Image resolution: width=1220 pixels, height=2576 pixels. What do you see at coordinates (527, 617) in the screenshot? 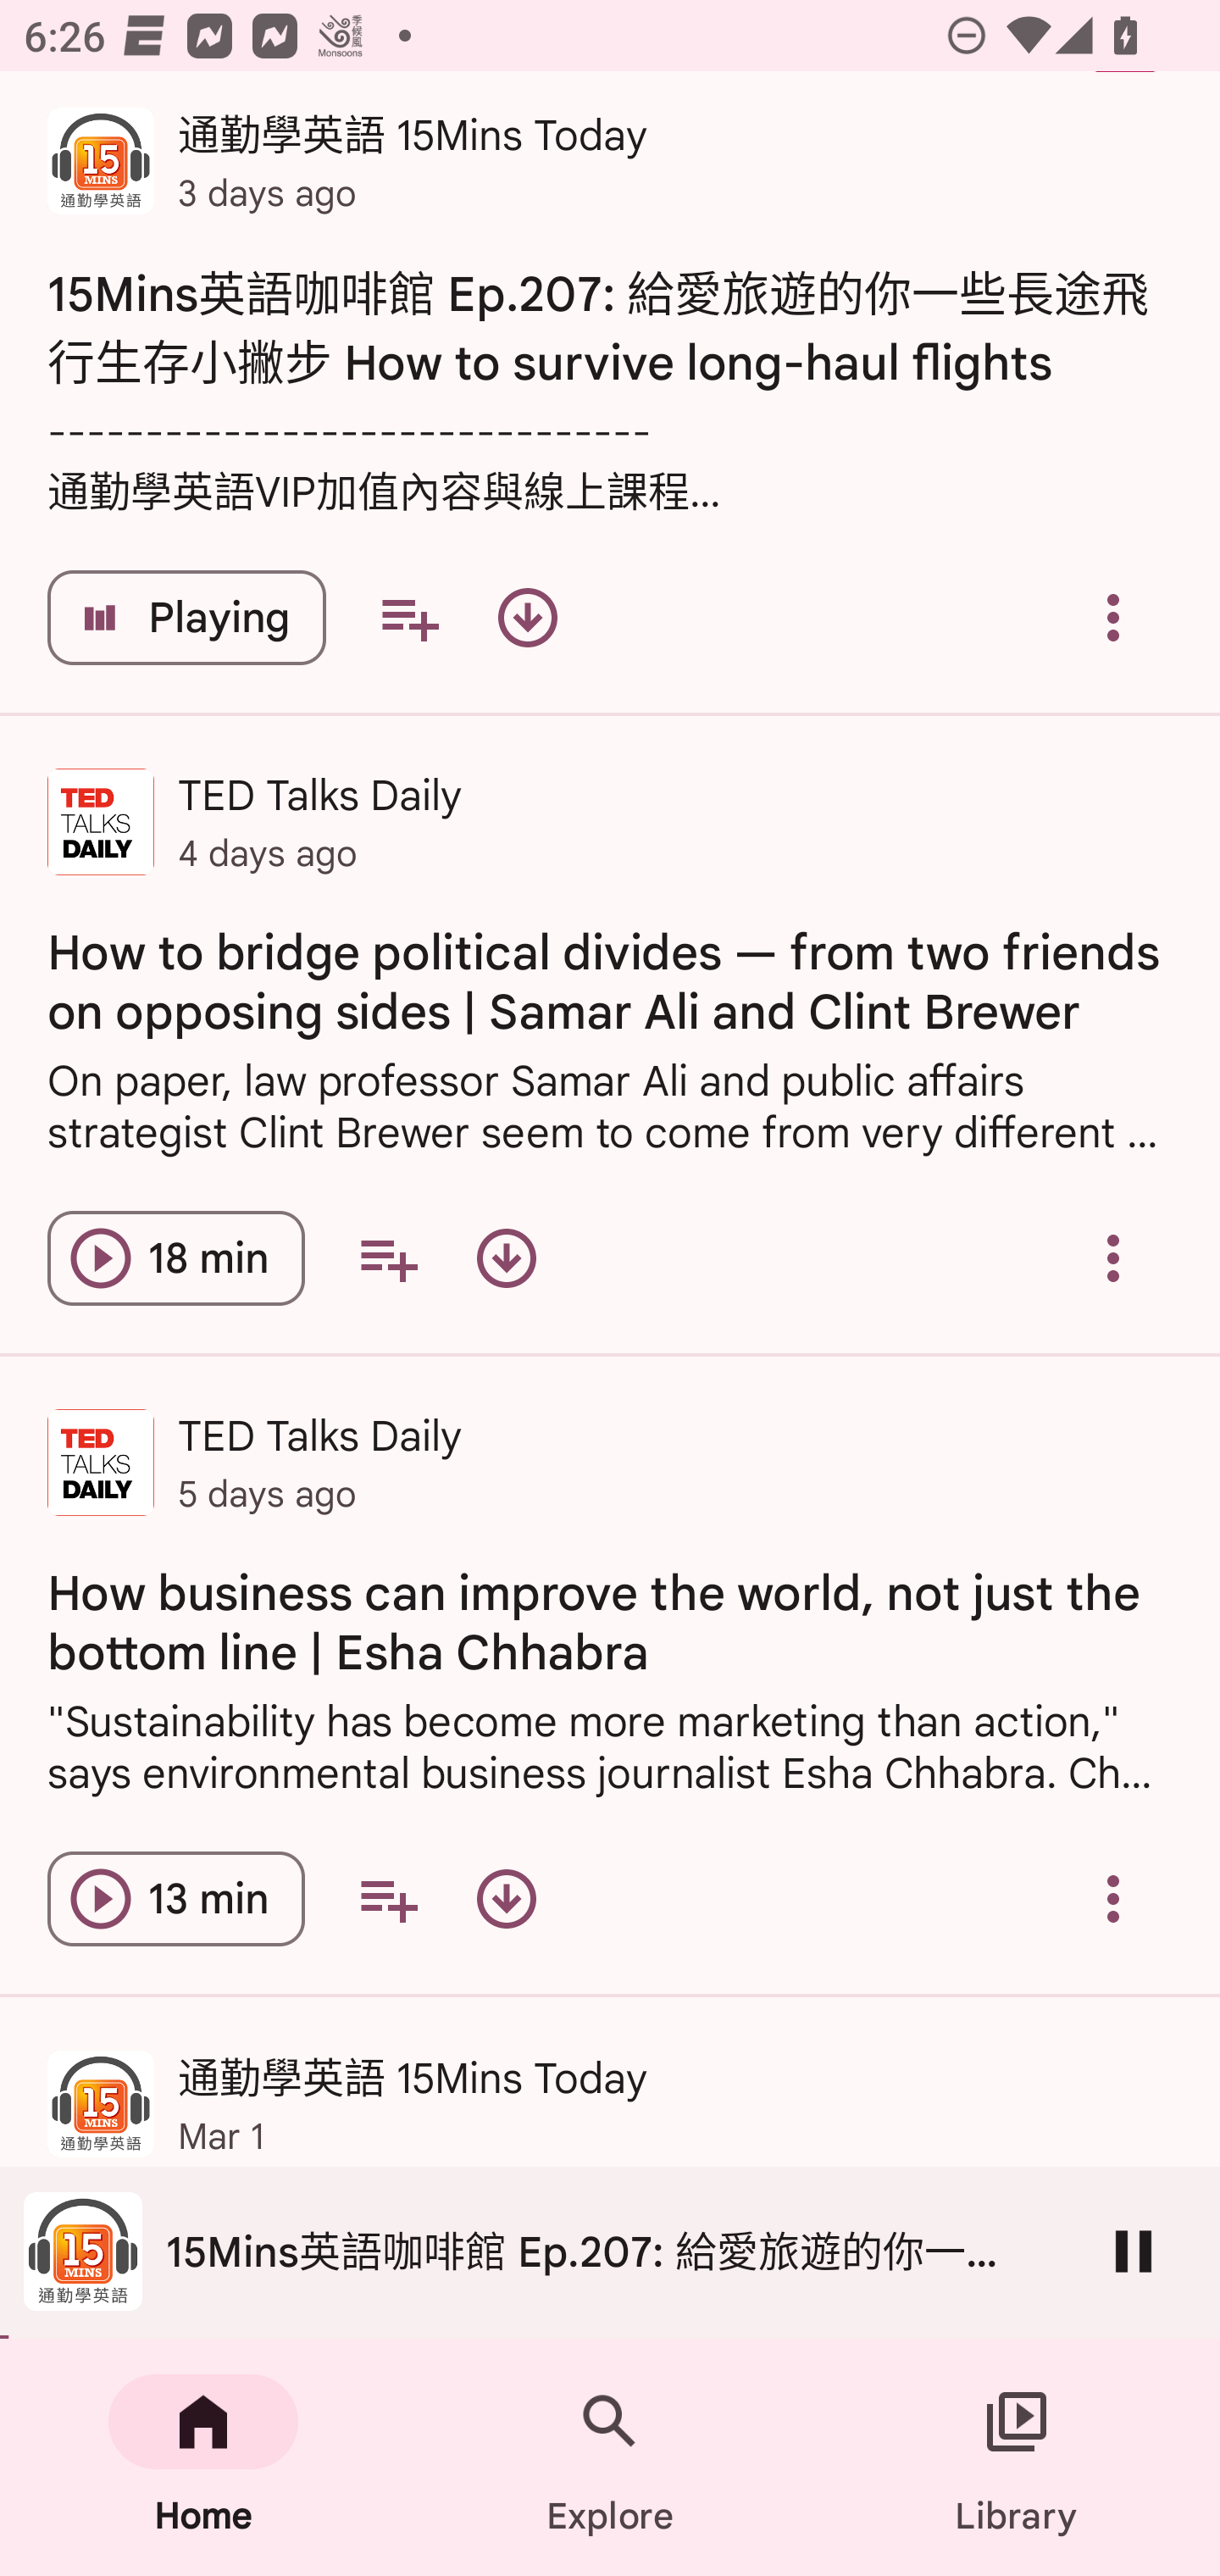
I see `Download episode` at bounding box center [527, 617].